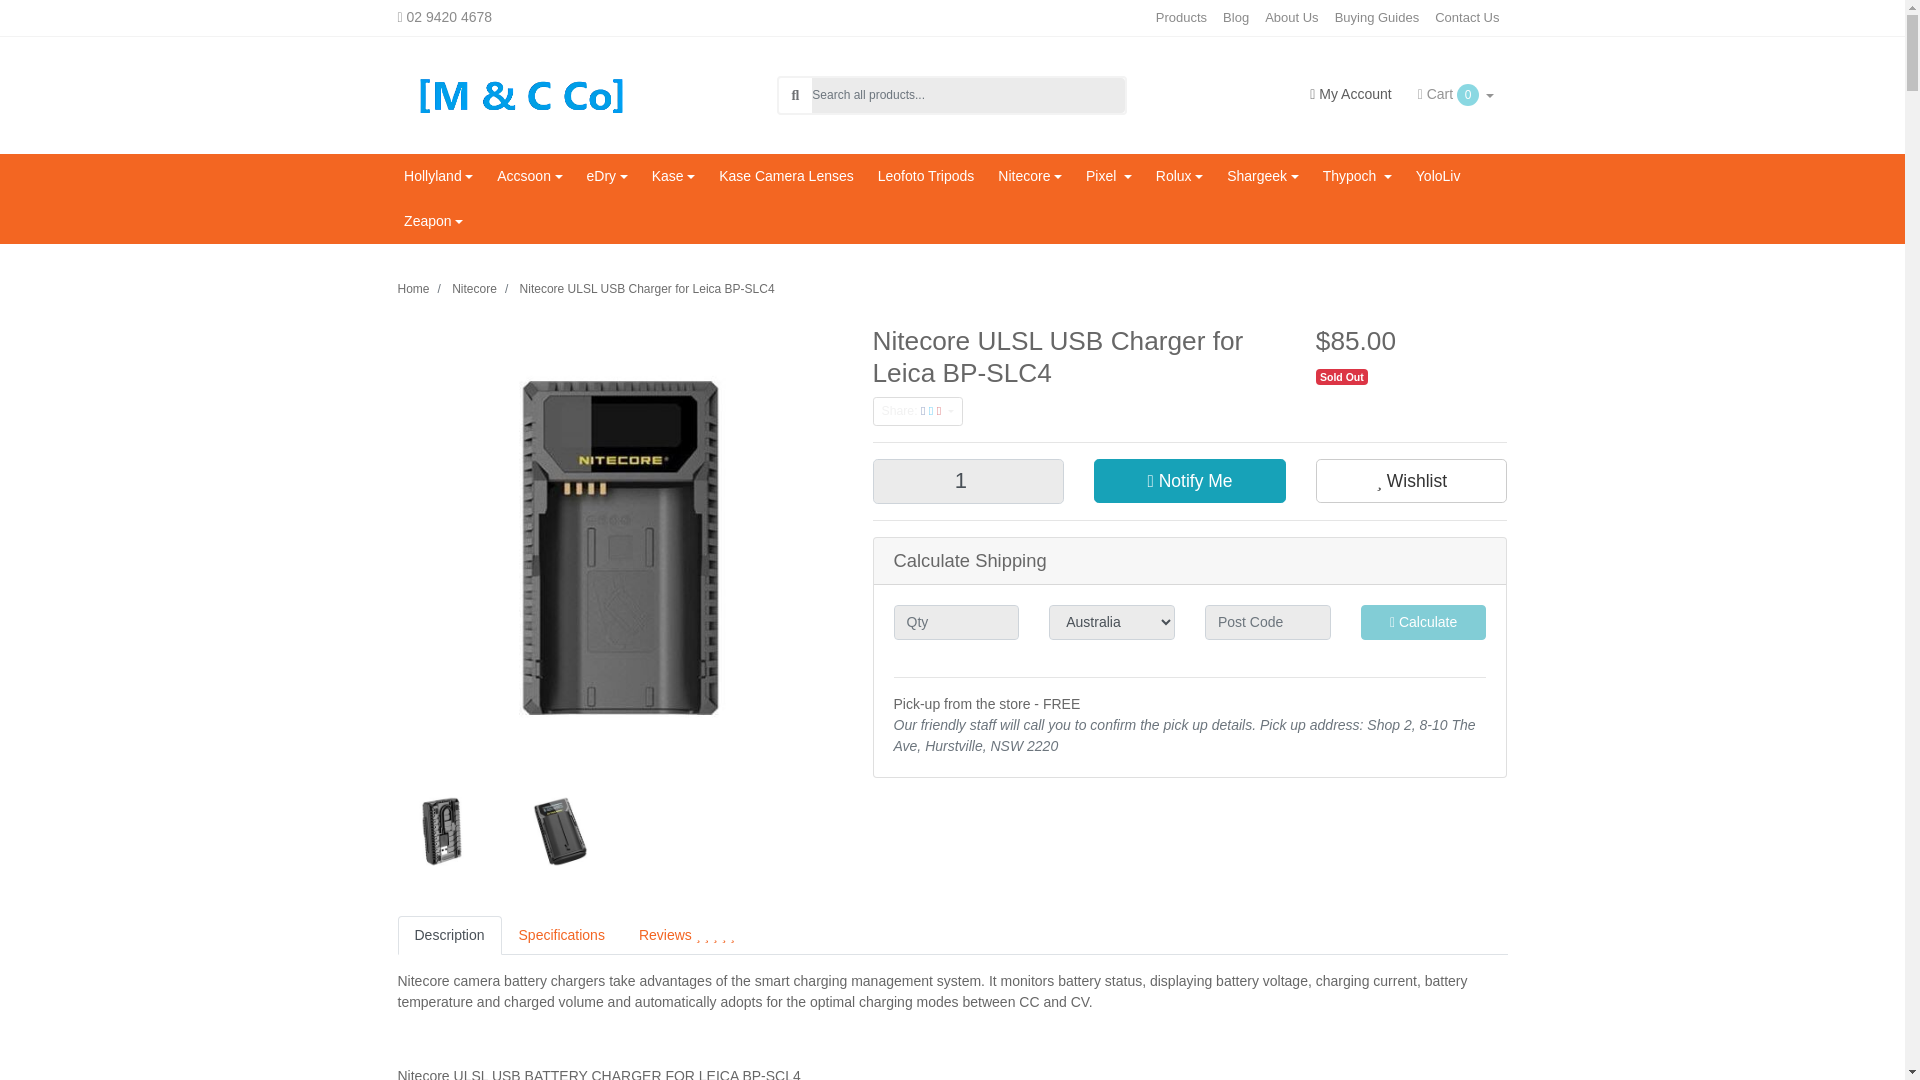 Image resolution: width=1920 pixels, height=1080 pixels. Describe the element at coordinates (794, 95) in the screenshot. I see `Search` at that location.